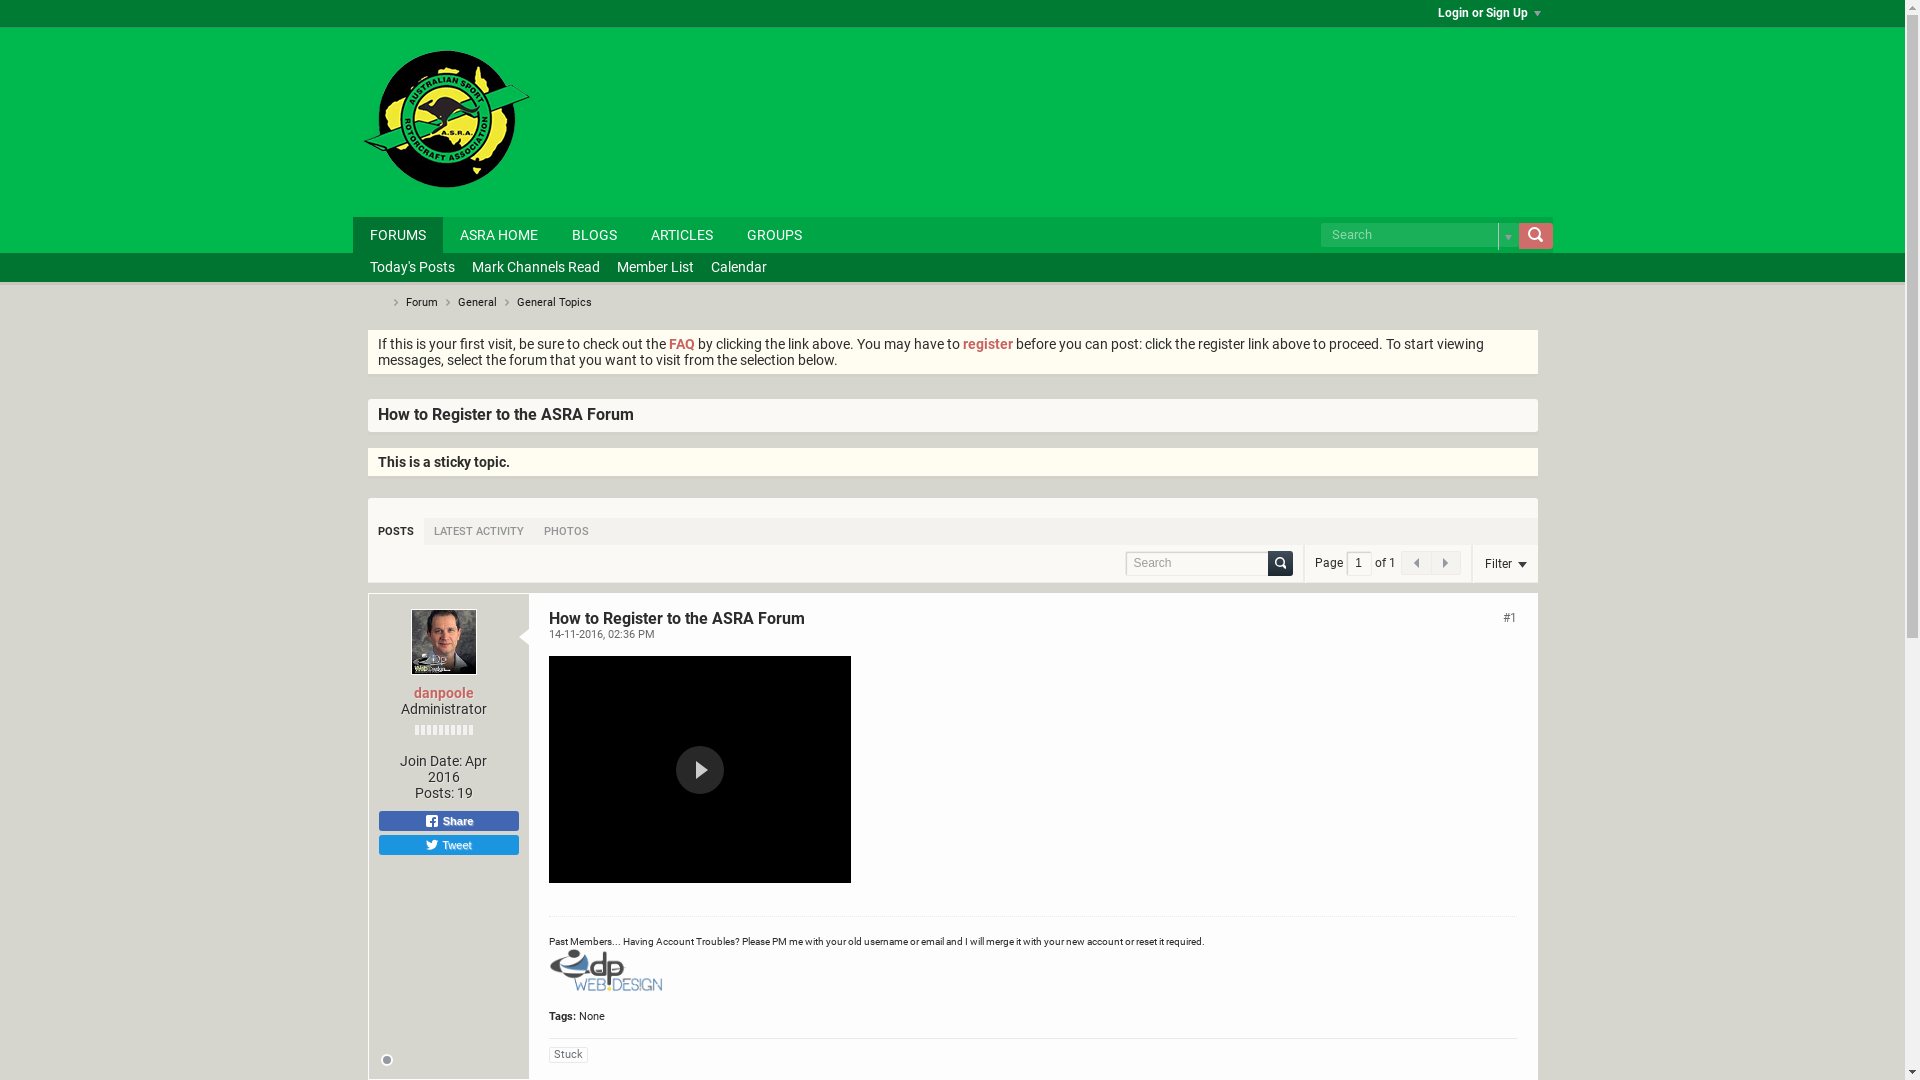  I want to click on Member List, so click(654, 268).